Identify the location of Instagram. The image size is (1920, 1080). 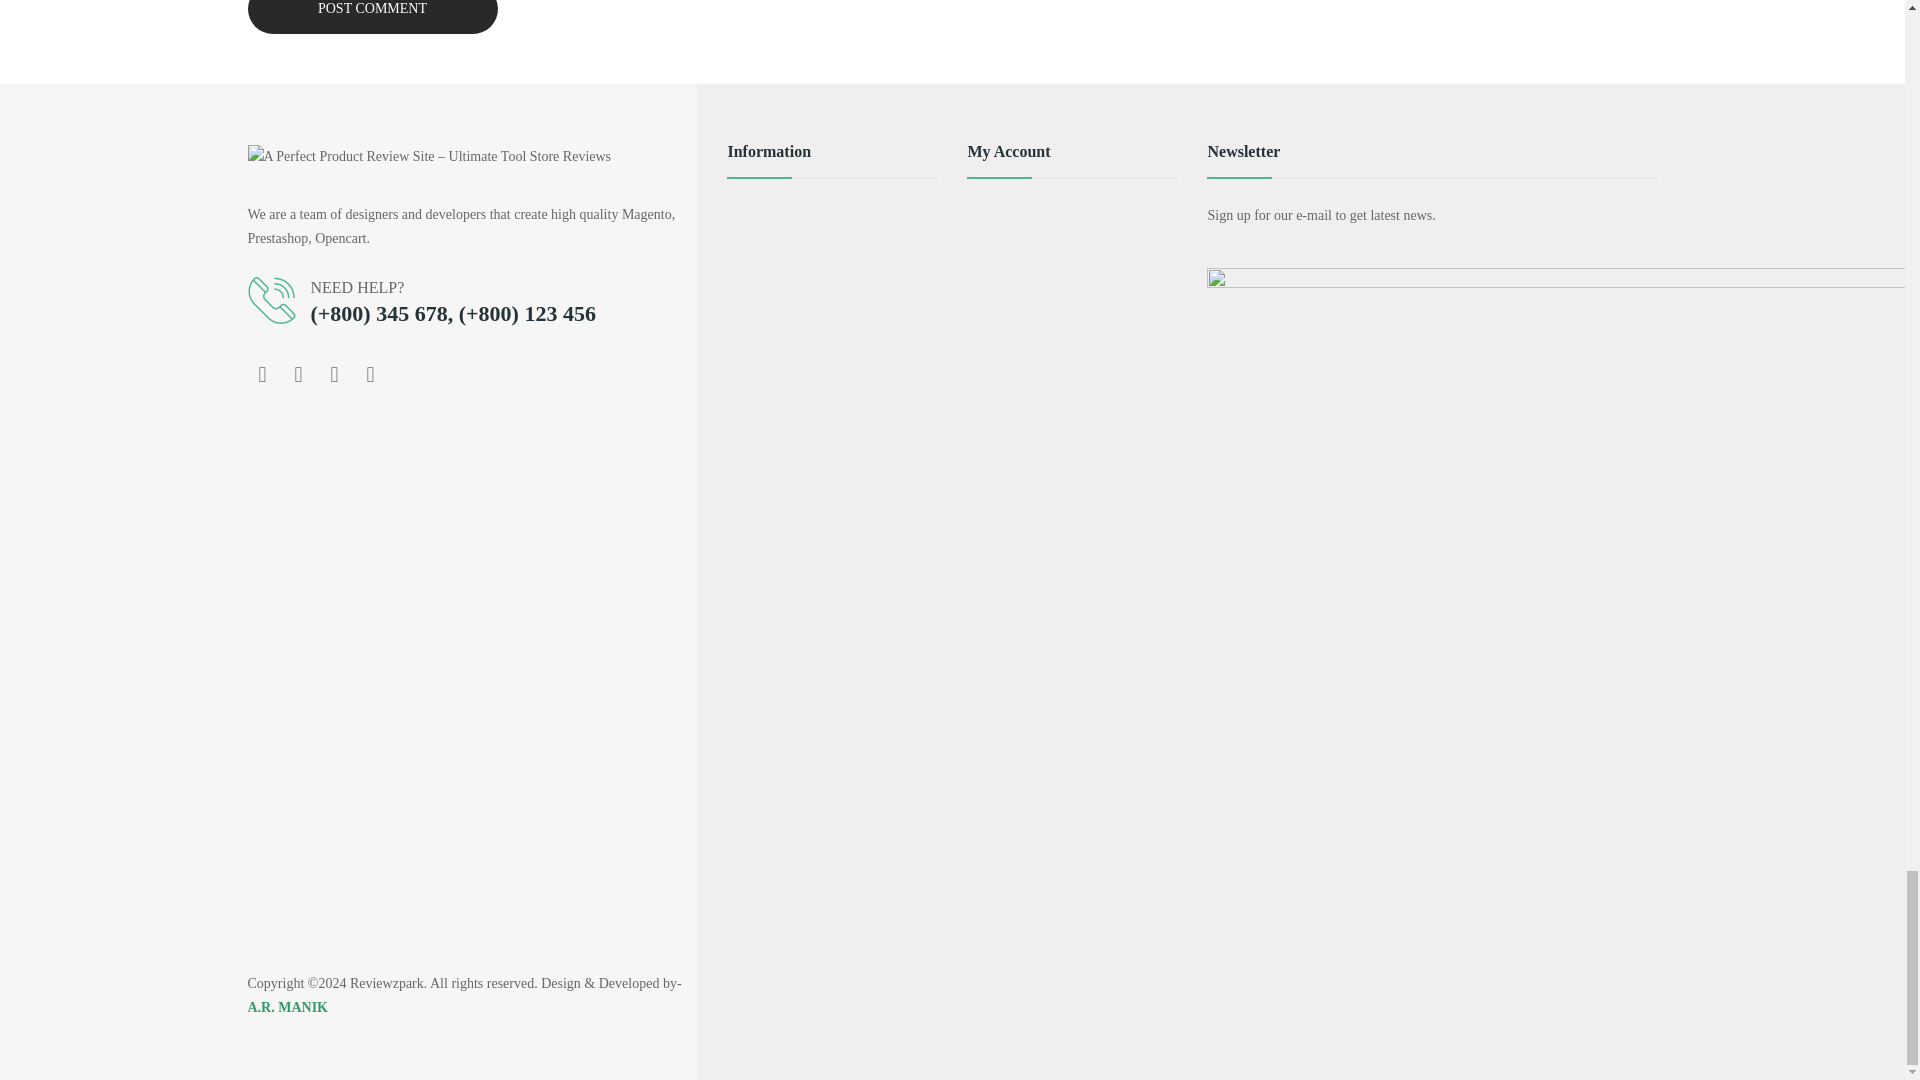
(334, 374).